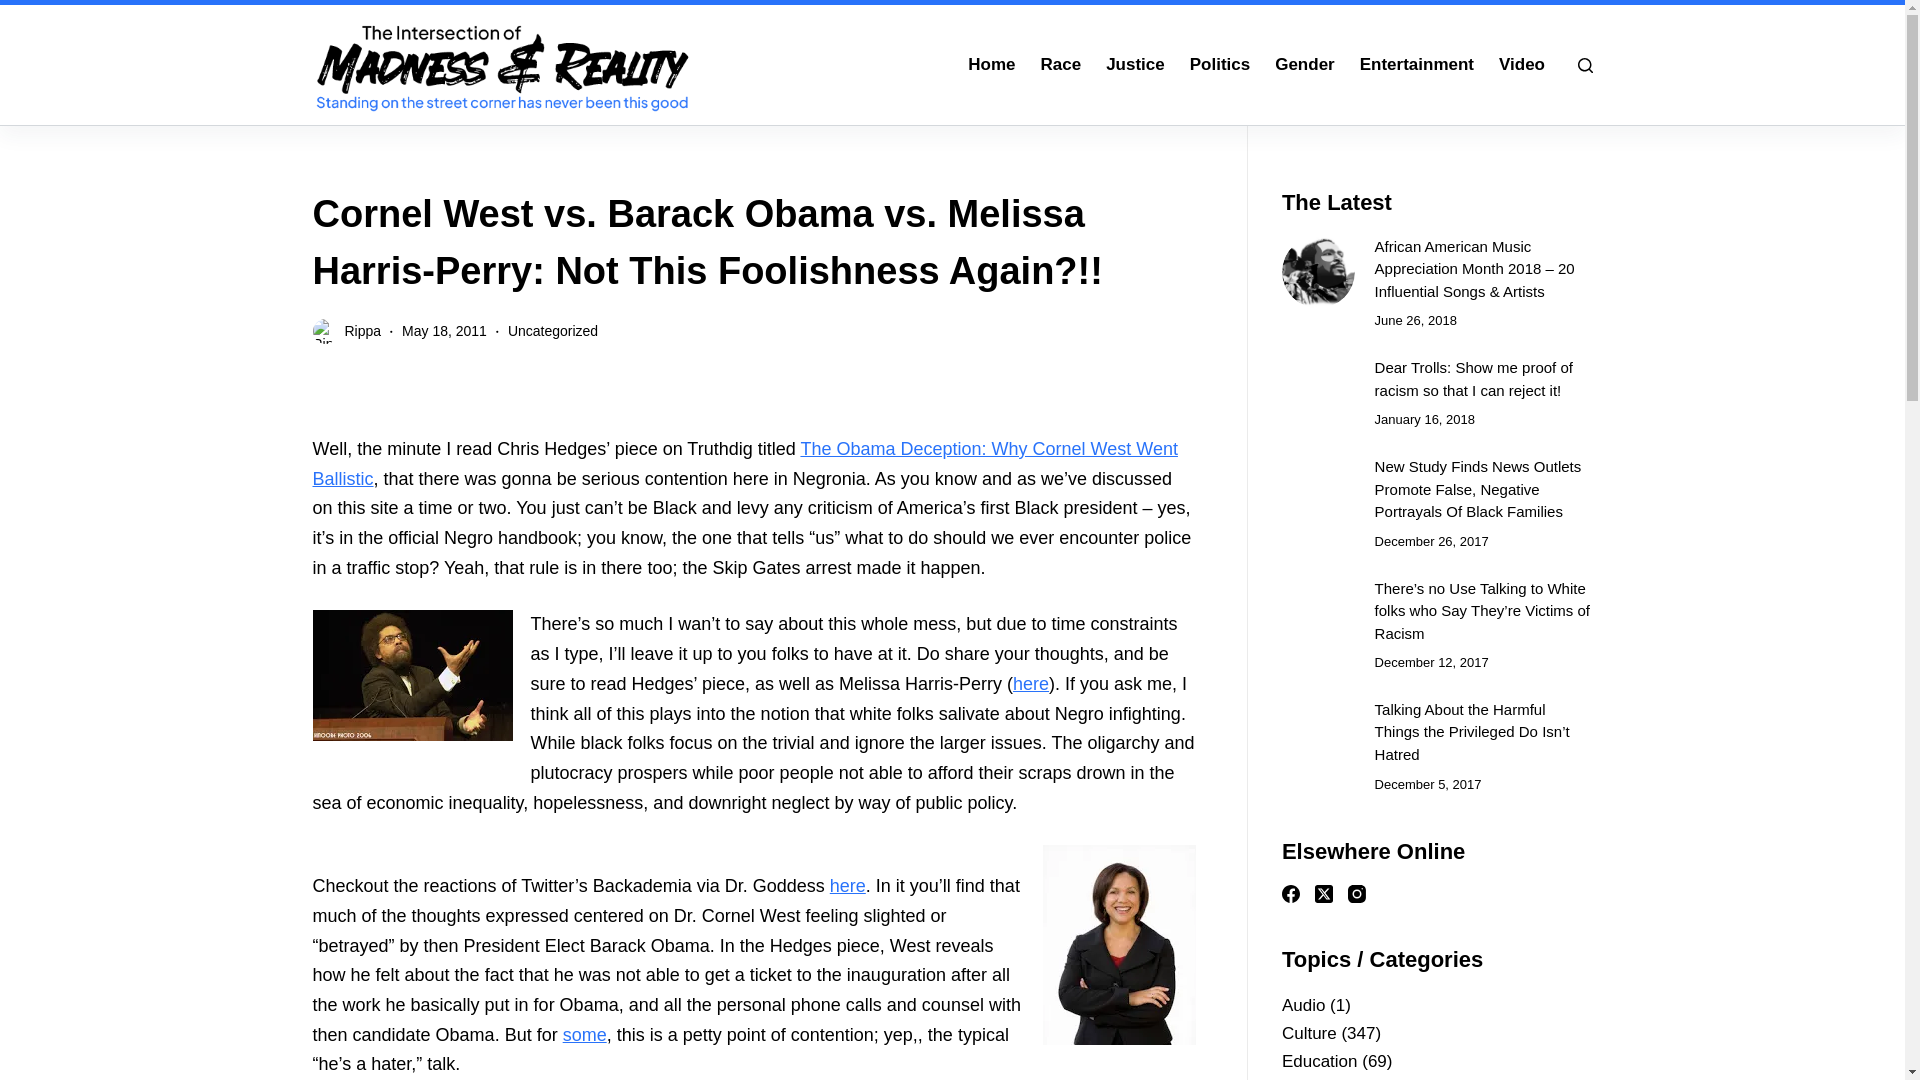 The image size is (1920, 1080). What do you see at coordinates (1060, 65) in the screenshot?
I see `Race` at bounding box center [1060, 65].